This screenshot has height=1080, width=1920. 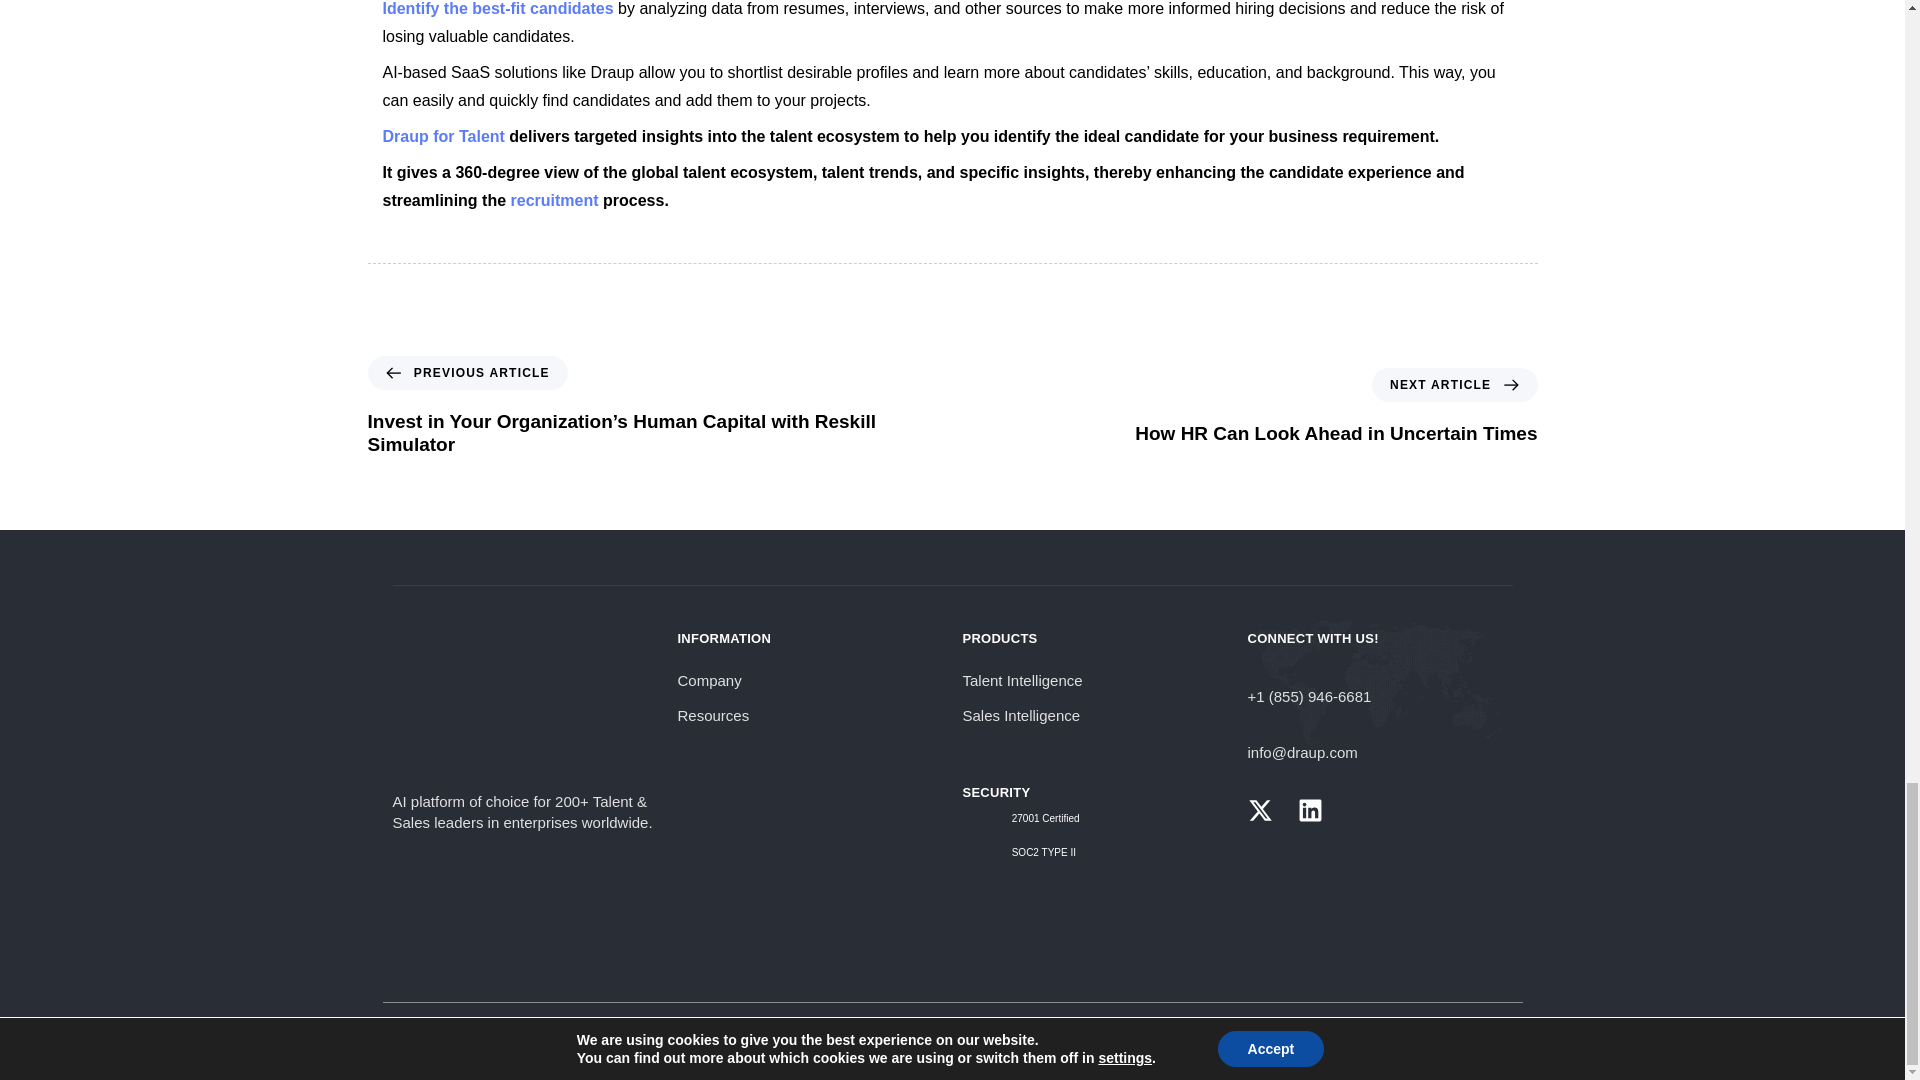 What do you see at coordinates (497, 8) in the screenshot?
I see `Identify the best-fit candidates` at bounding box center [497, 8].